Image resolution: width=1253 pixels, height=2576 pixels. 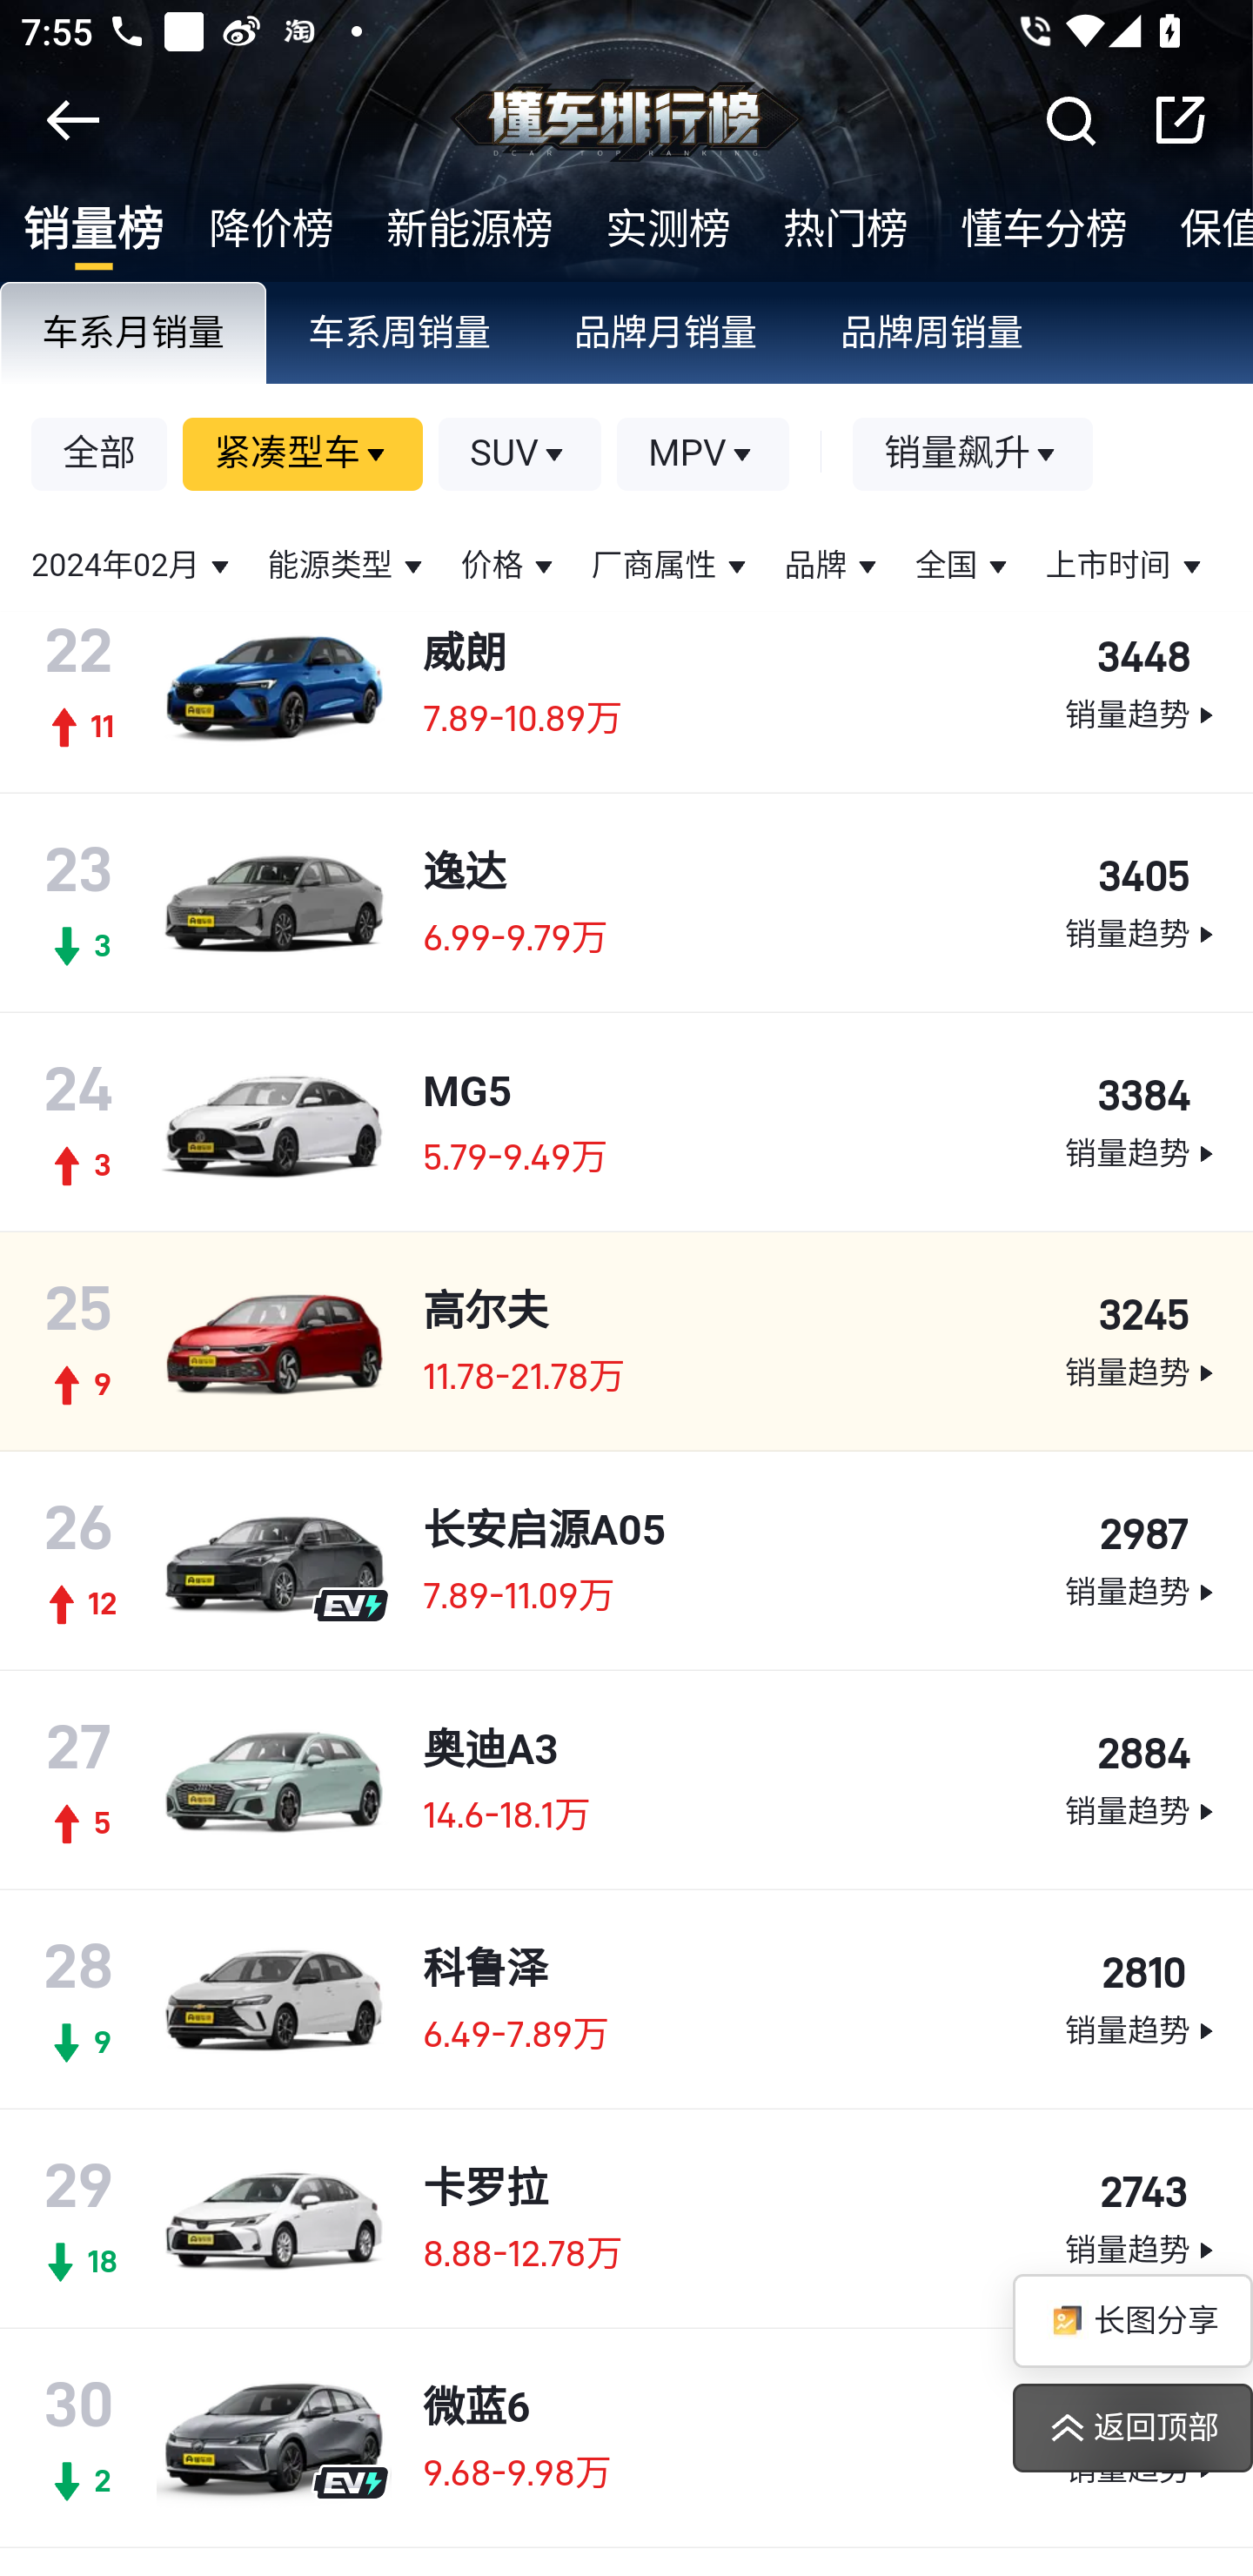 What do you see at coordinates (1142, 2000) in the screenshot?
I see `2810 销量趋势` at bounding box center [1142, 2000].